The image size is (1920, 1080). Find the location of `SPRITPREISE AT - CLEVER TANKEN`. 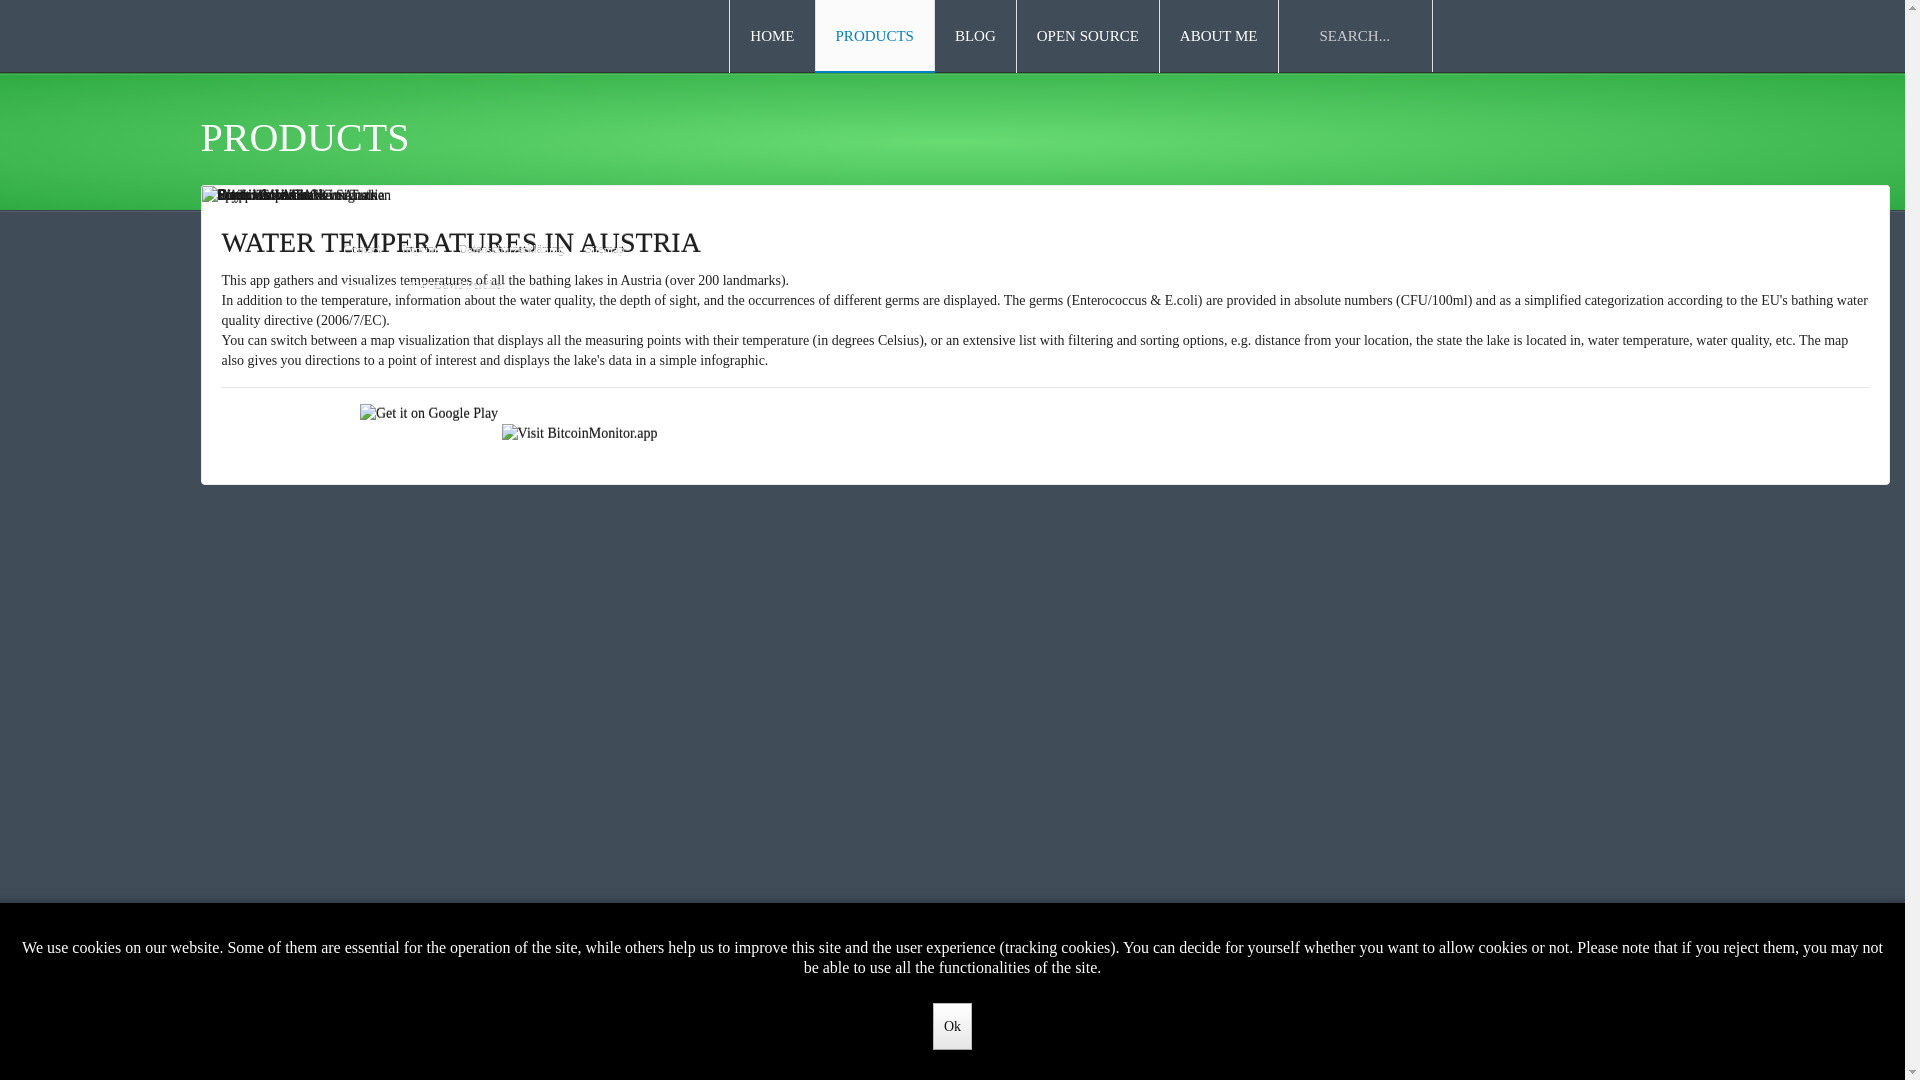

SPRITPREISE AT - CLEVER TANKEN is located at coordinates (452, 242).